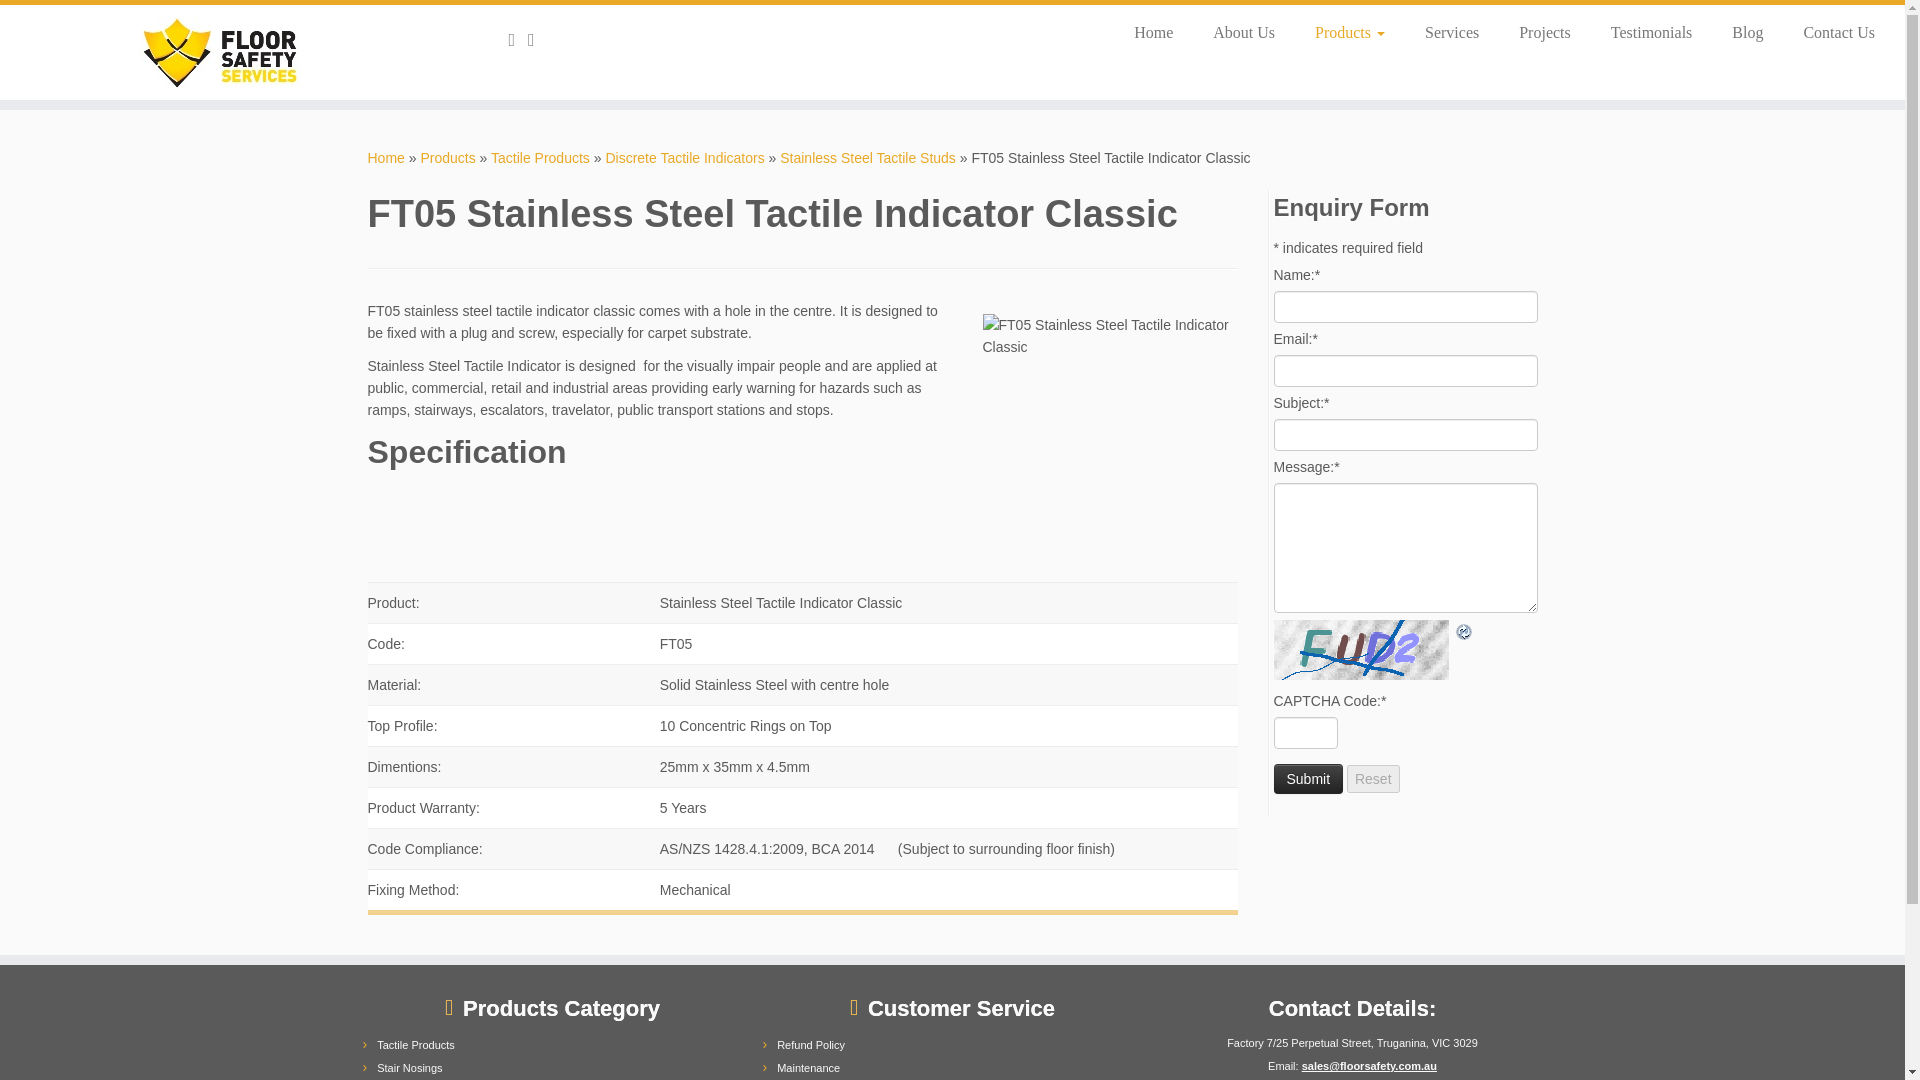 The height and width of the screenshot is (1080, 1920). I want to click on About Us, so click(1243, 32).